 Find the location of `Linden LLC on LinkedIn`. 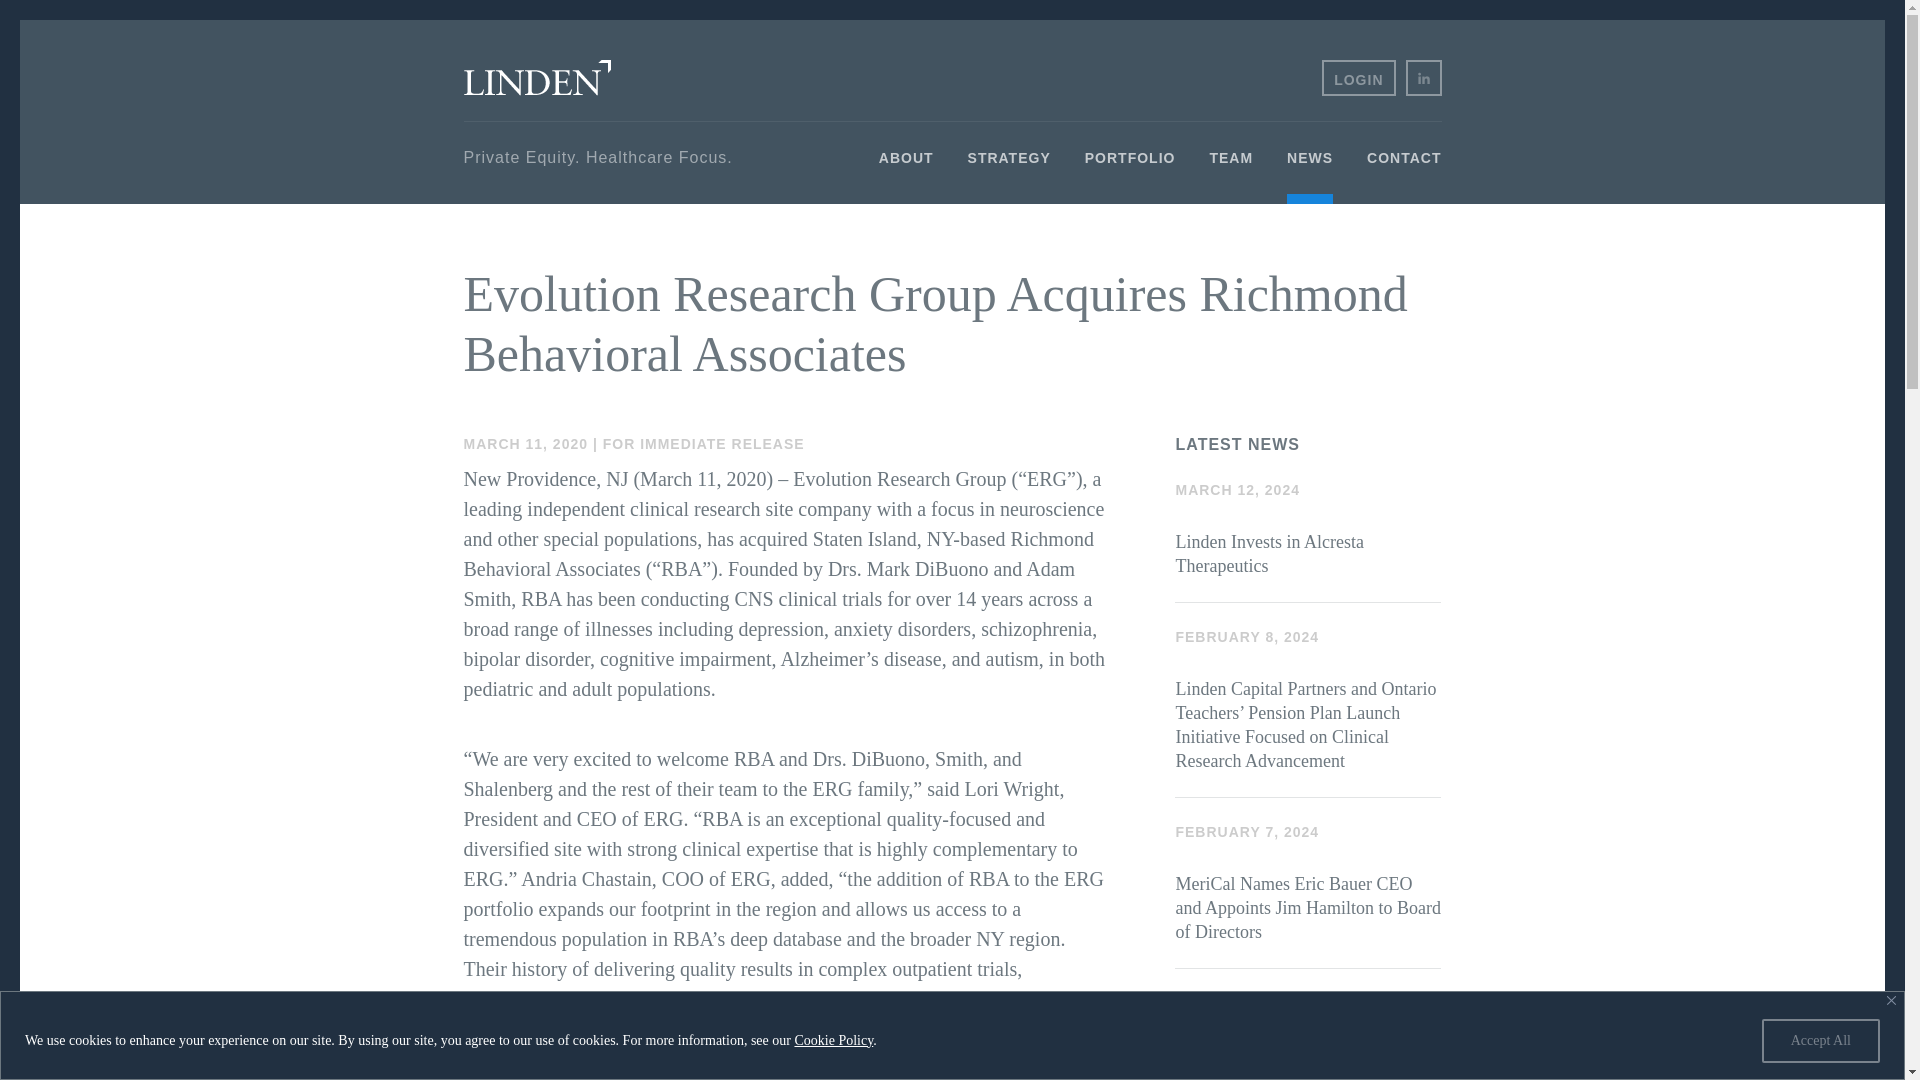

Linden LLC on LinkedIn is located at coordinates (1423, 78).